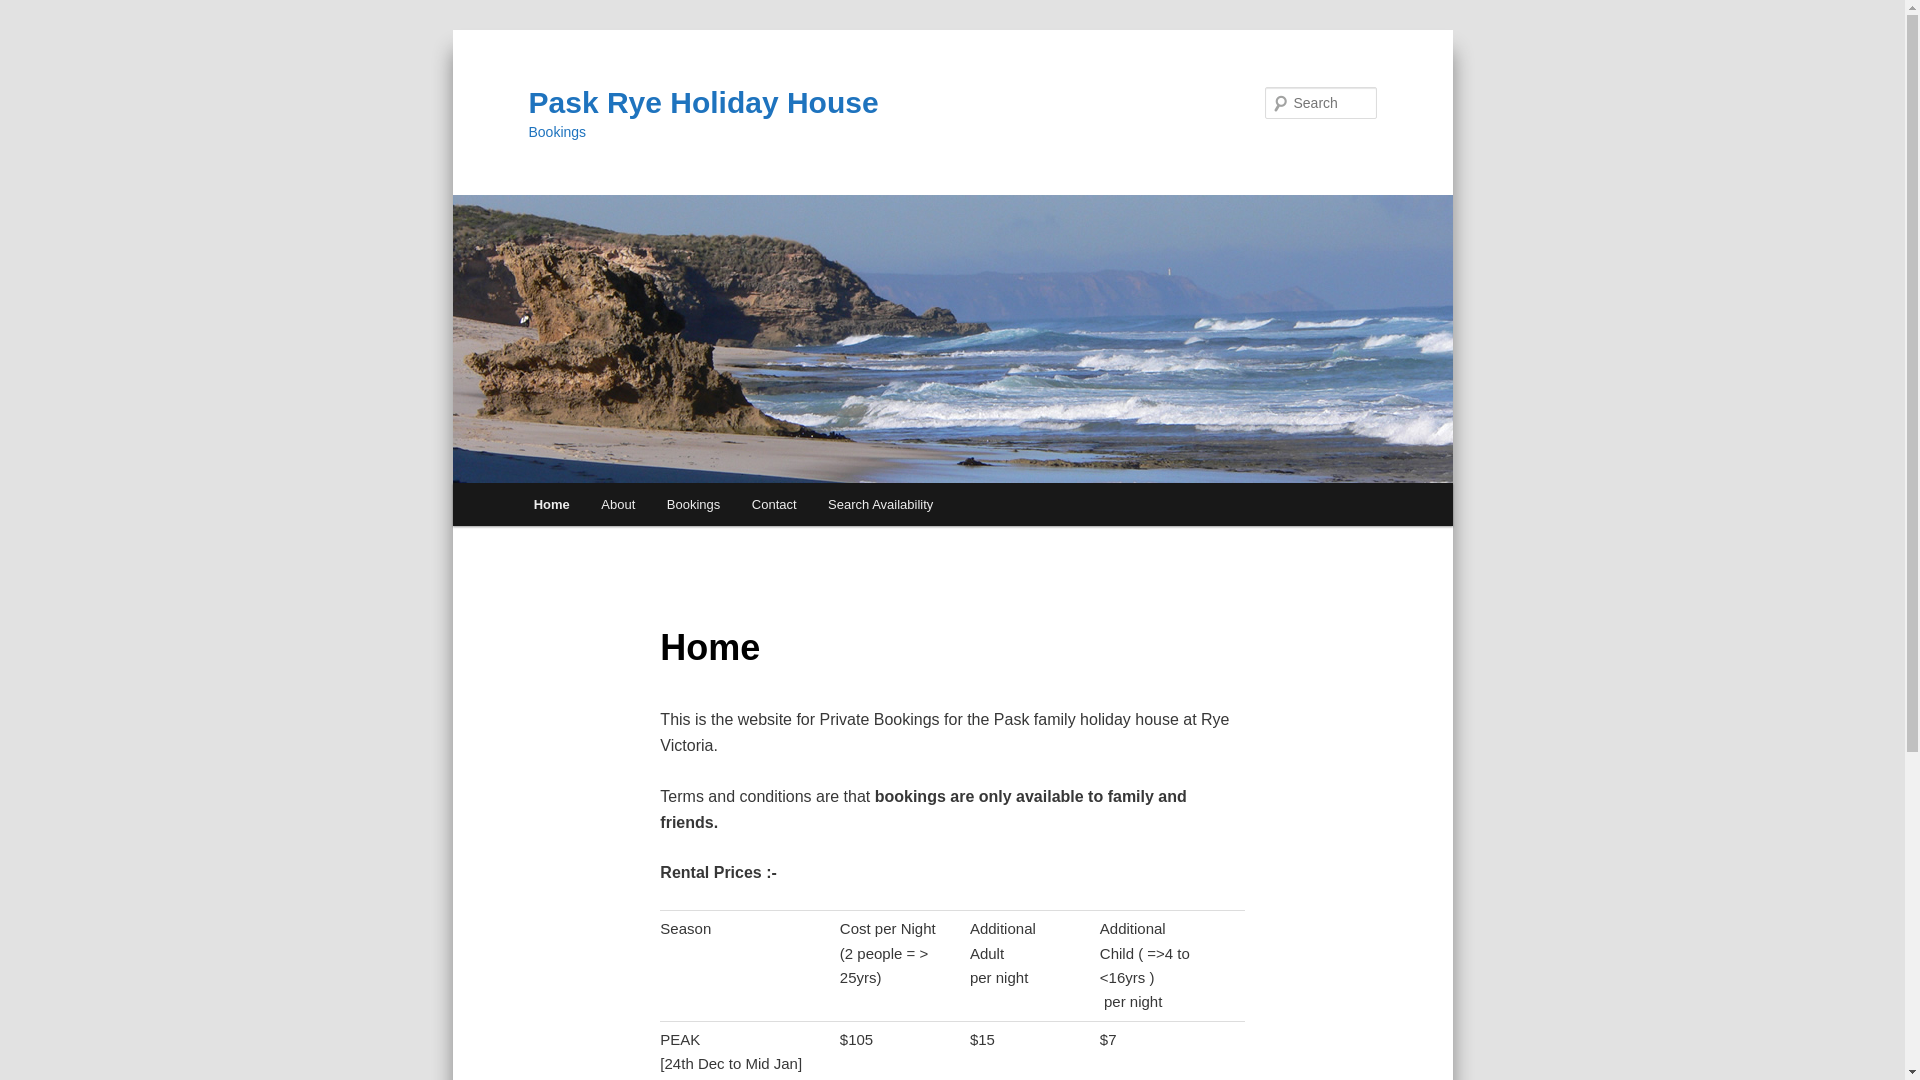  I want to click on About, so click(618, 504).